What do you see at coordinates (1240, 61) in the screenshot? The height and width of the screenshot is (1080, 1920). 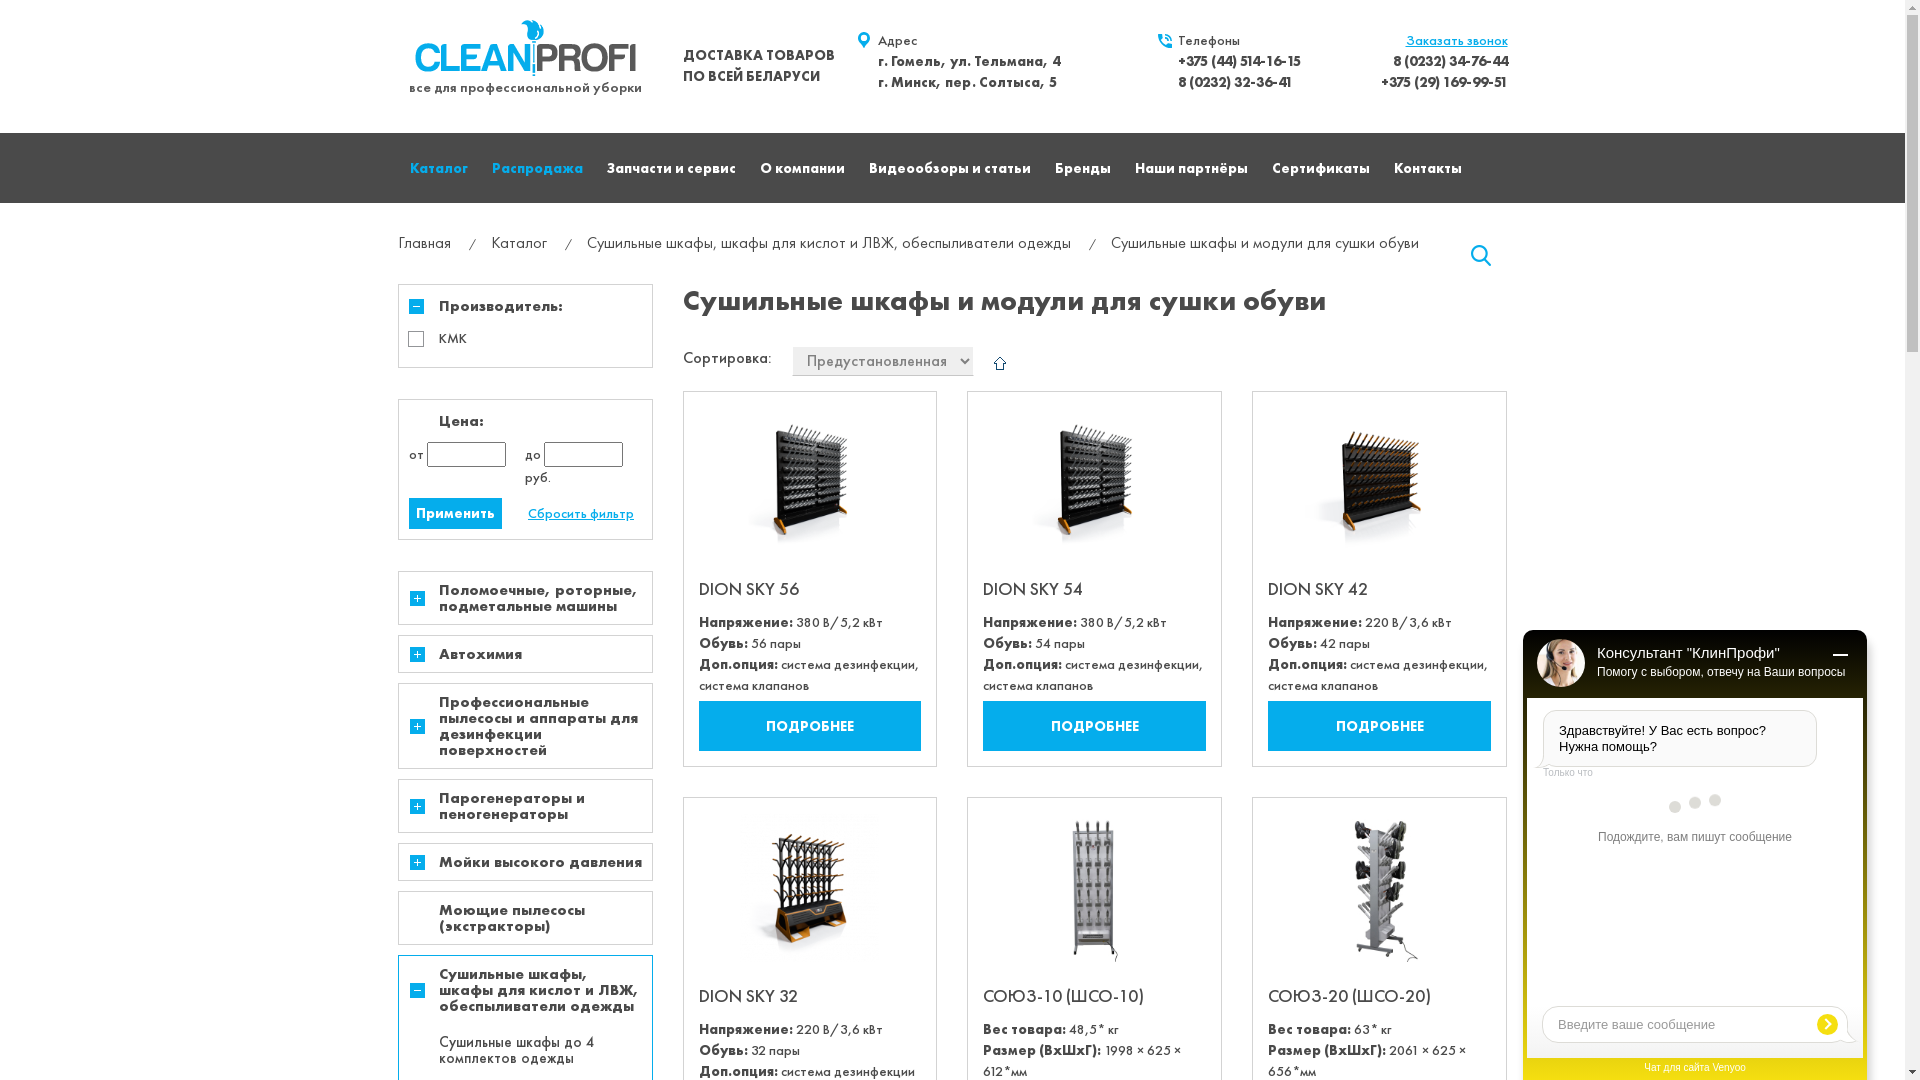 I see `+375 (44) 514-16-15` at bounding box center [1240, 61].